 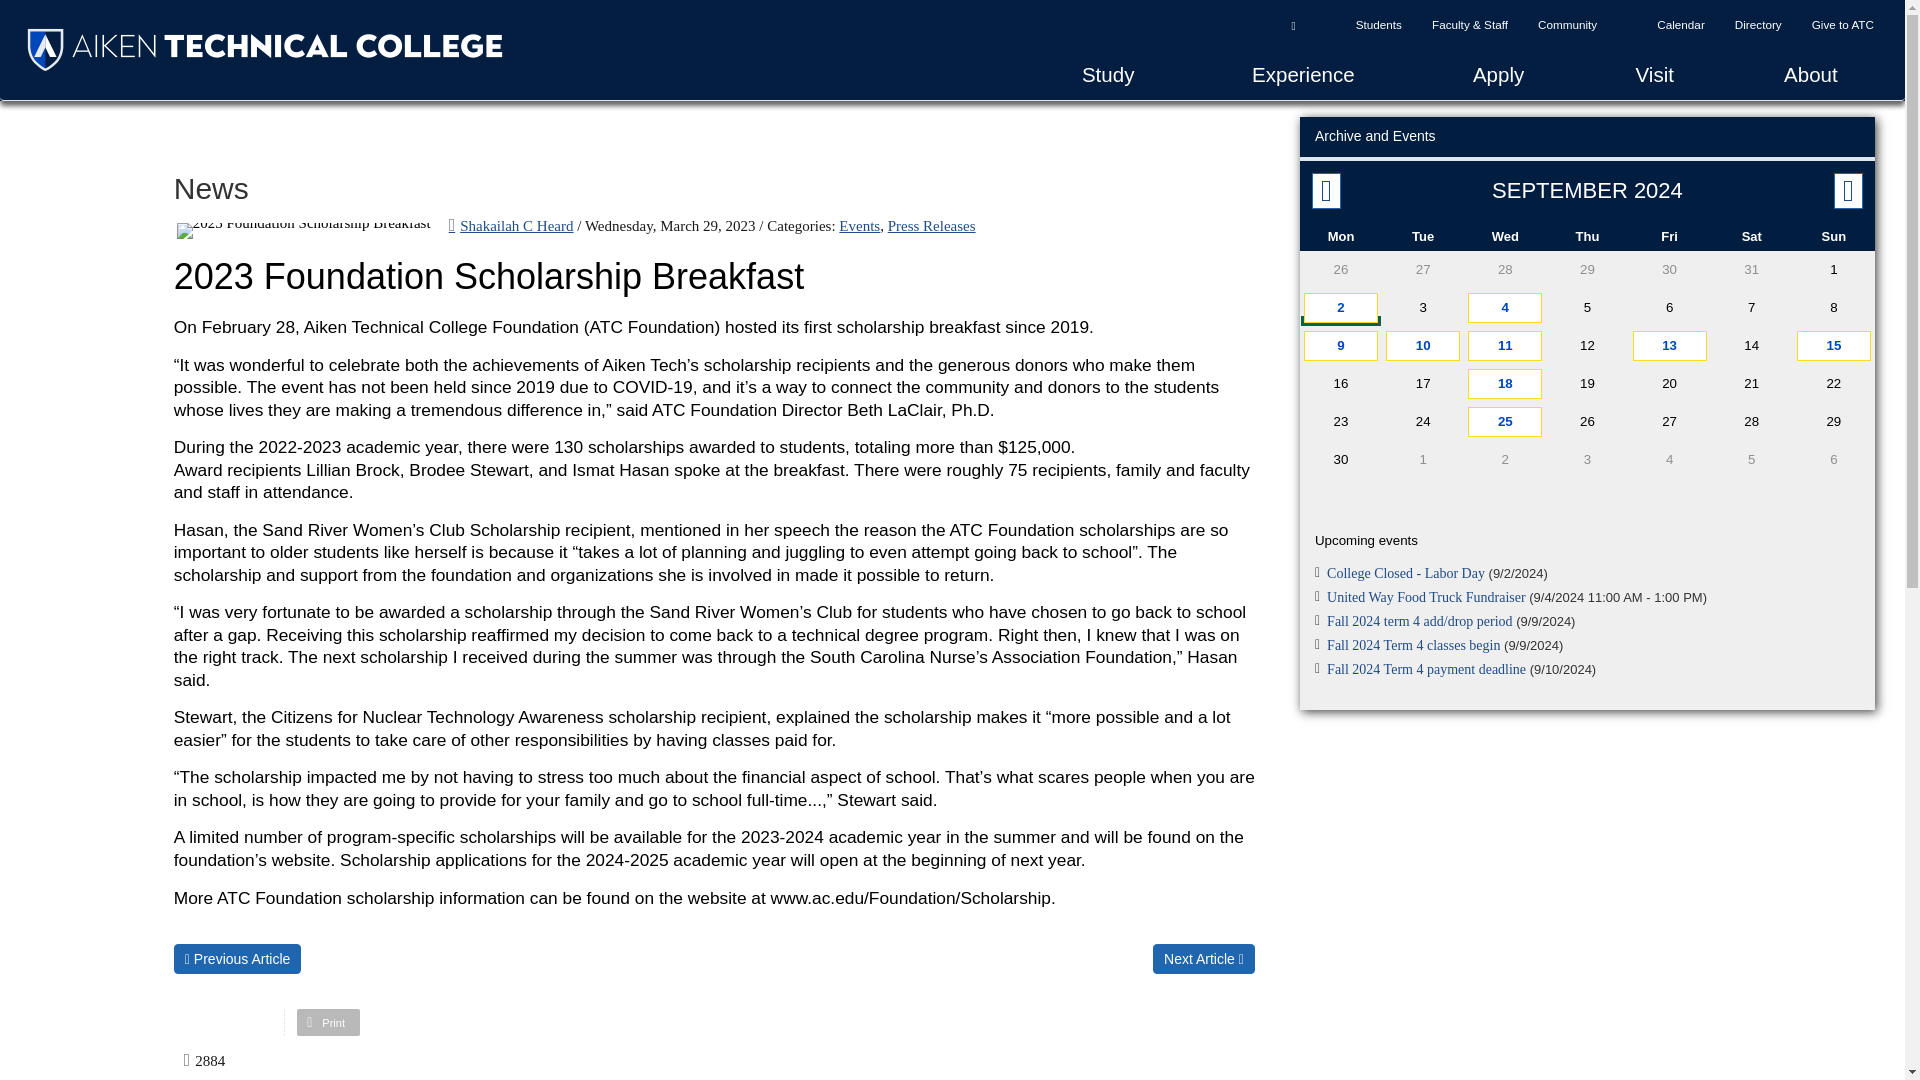 What do you see at coordinates (1567, 24) in the screenshot?
I see `Community` at bounding box center [1567, 24].